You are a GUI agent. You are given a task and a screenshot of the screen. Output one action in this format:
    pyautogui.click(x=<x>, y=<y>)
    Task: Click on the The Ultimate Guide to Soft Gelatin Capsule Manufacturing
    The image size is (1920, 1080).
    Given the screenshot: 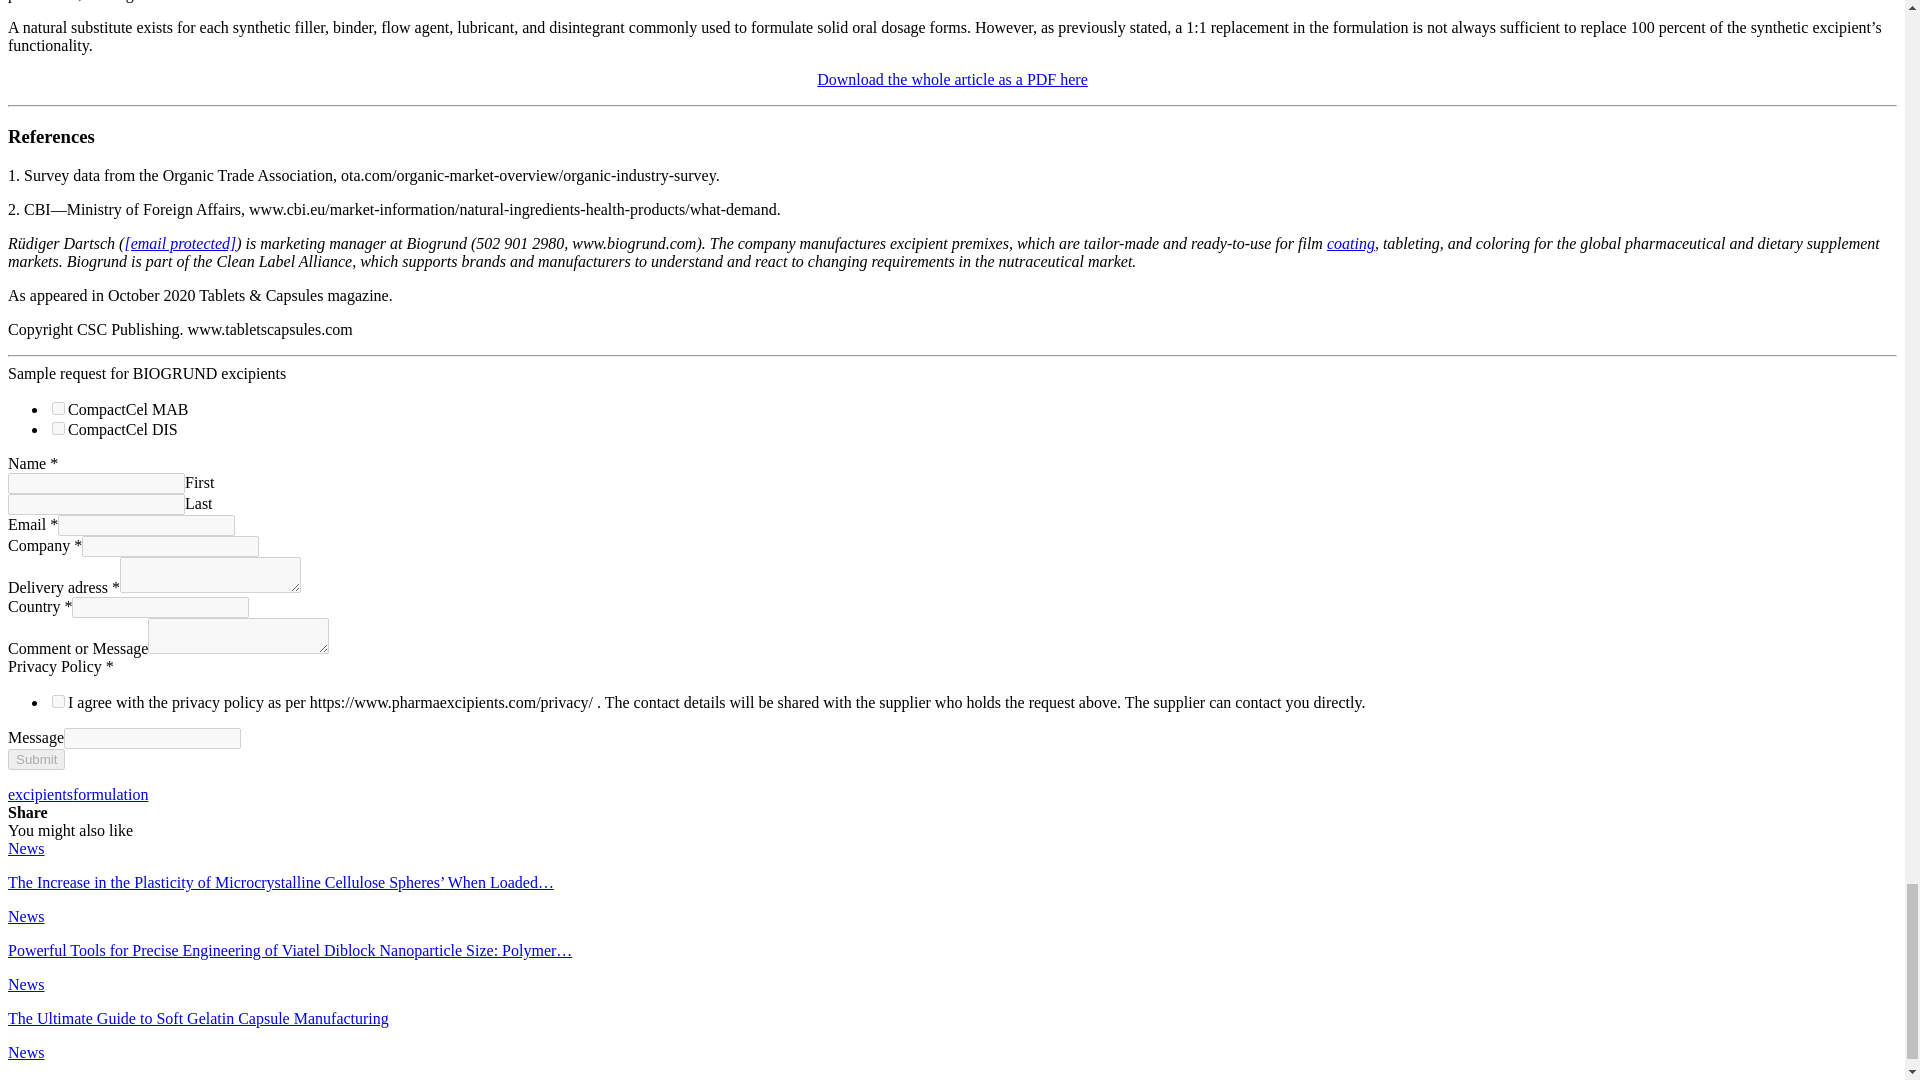 What is the action you would take?
    pyautogui.click(x=198, y=1018)
    